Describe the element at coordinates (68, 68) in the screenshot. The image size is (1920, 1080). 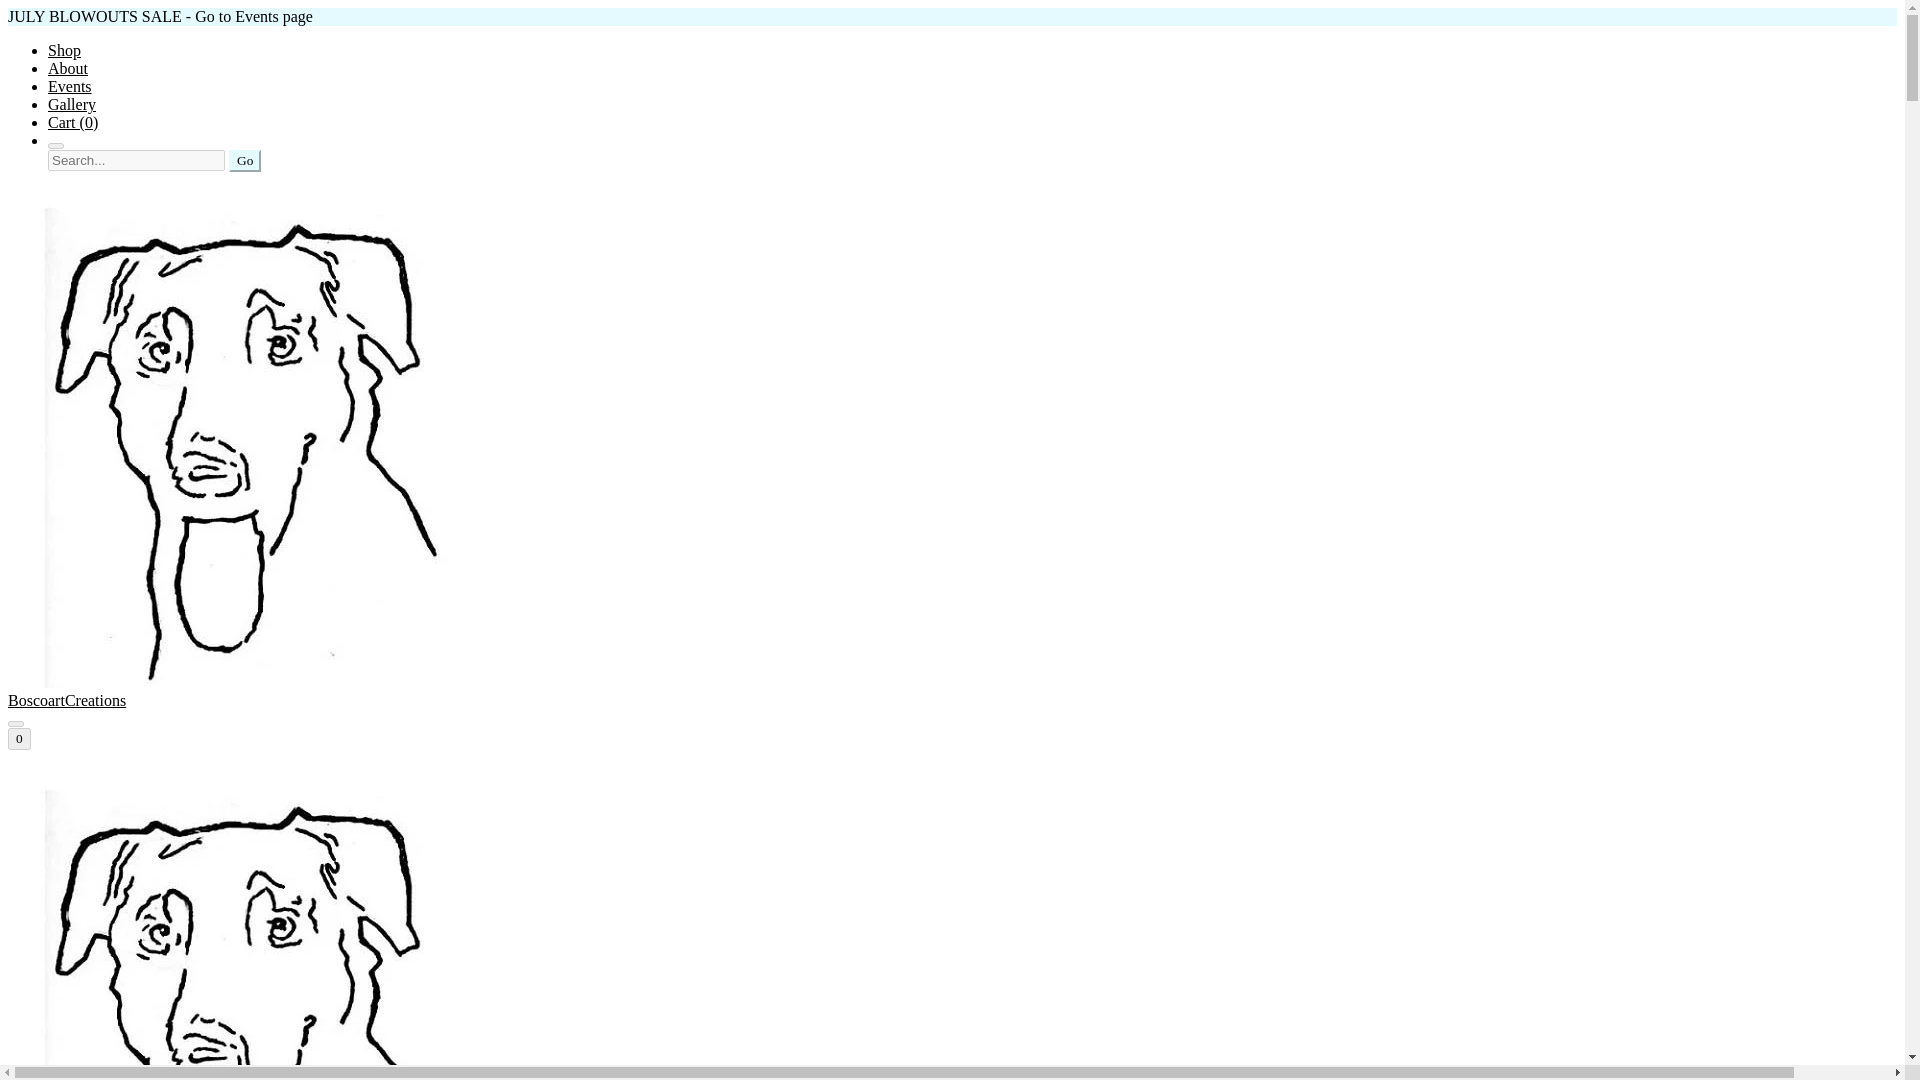
I see `About` at that location.